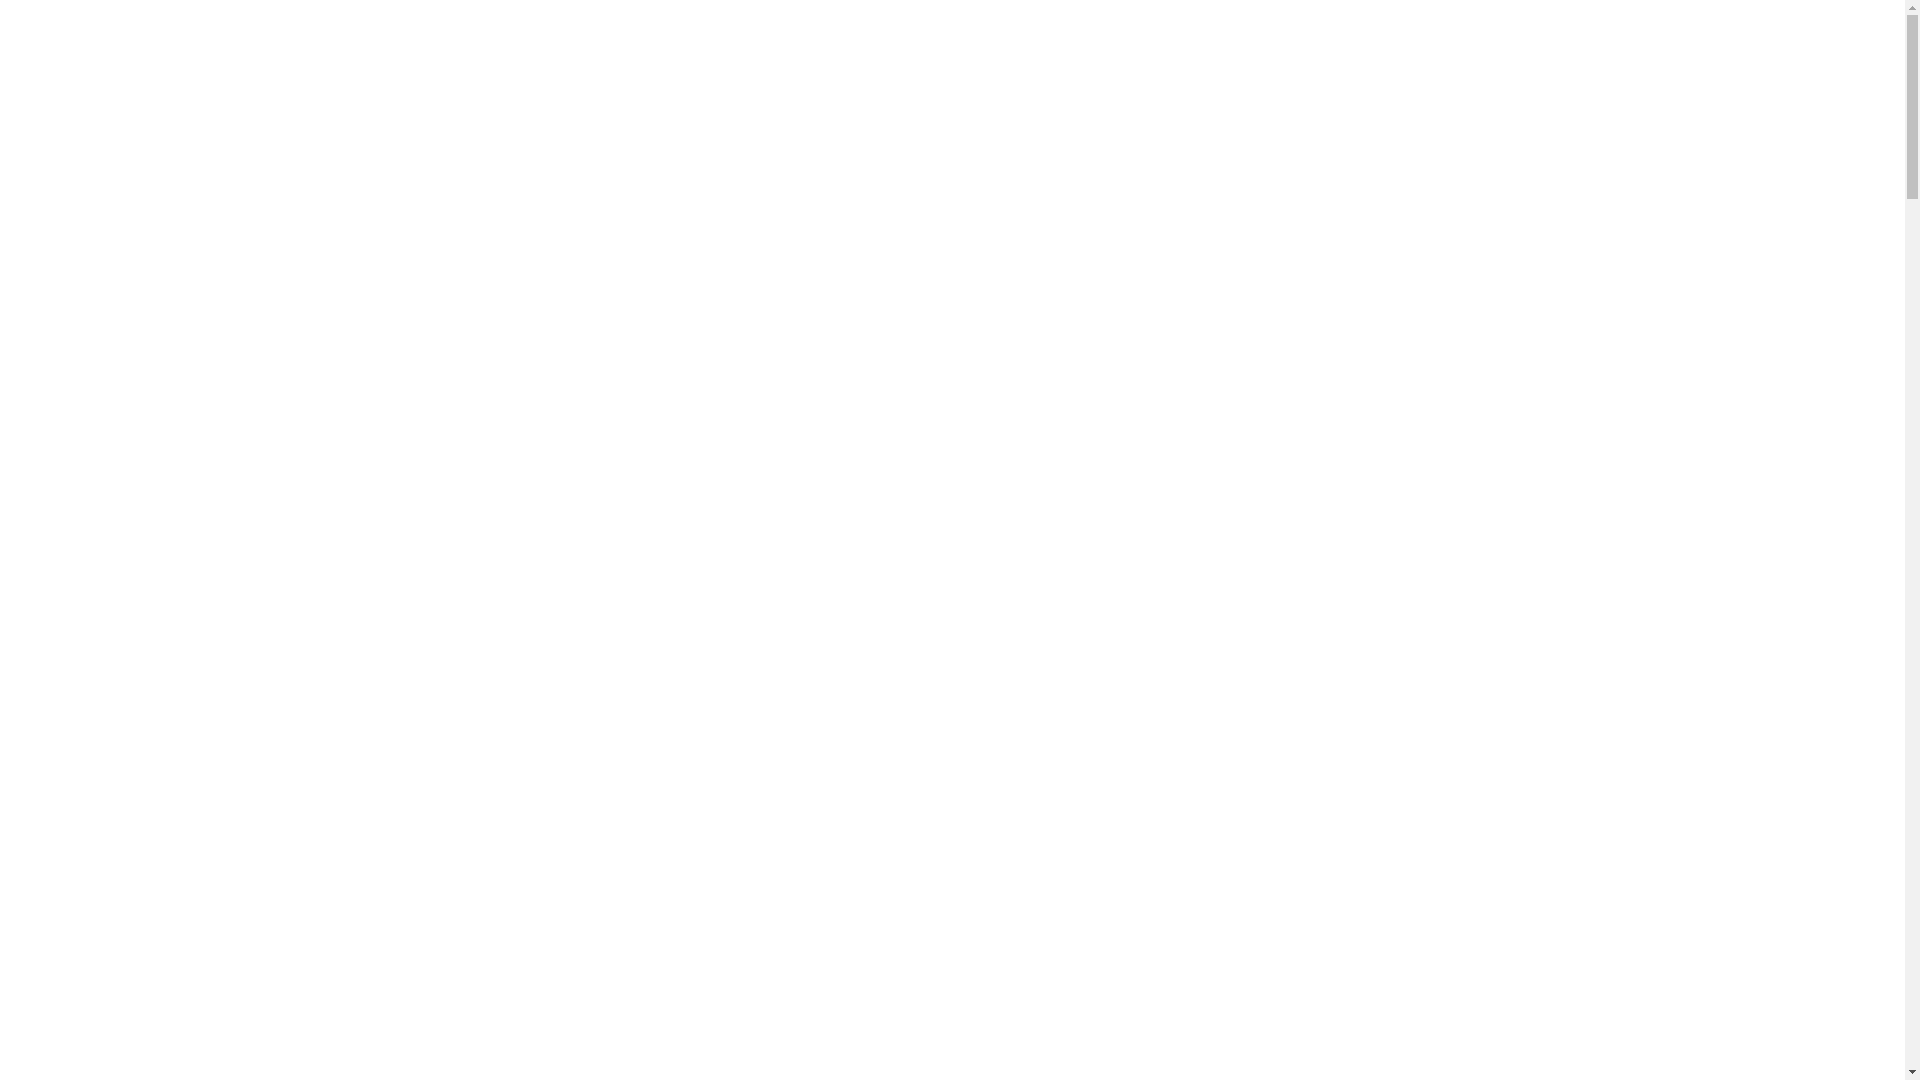  I want to click on BLOG, so click(1046, 38).